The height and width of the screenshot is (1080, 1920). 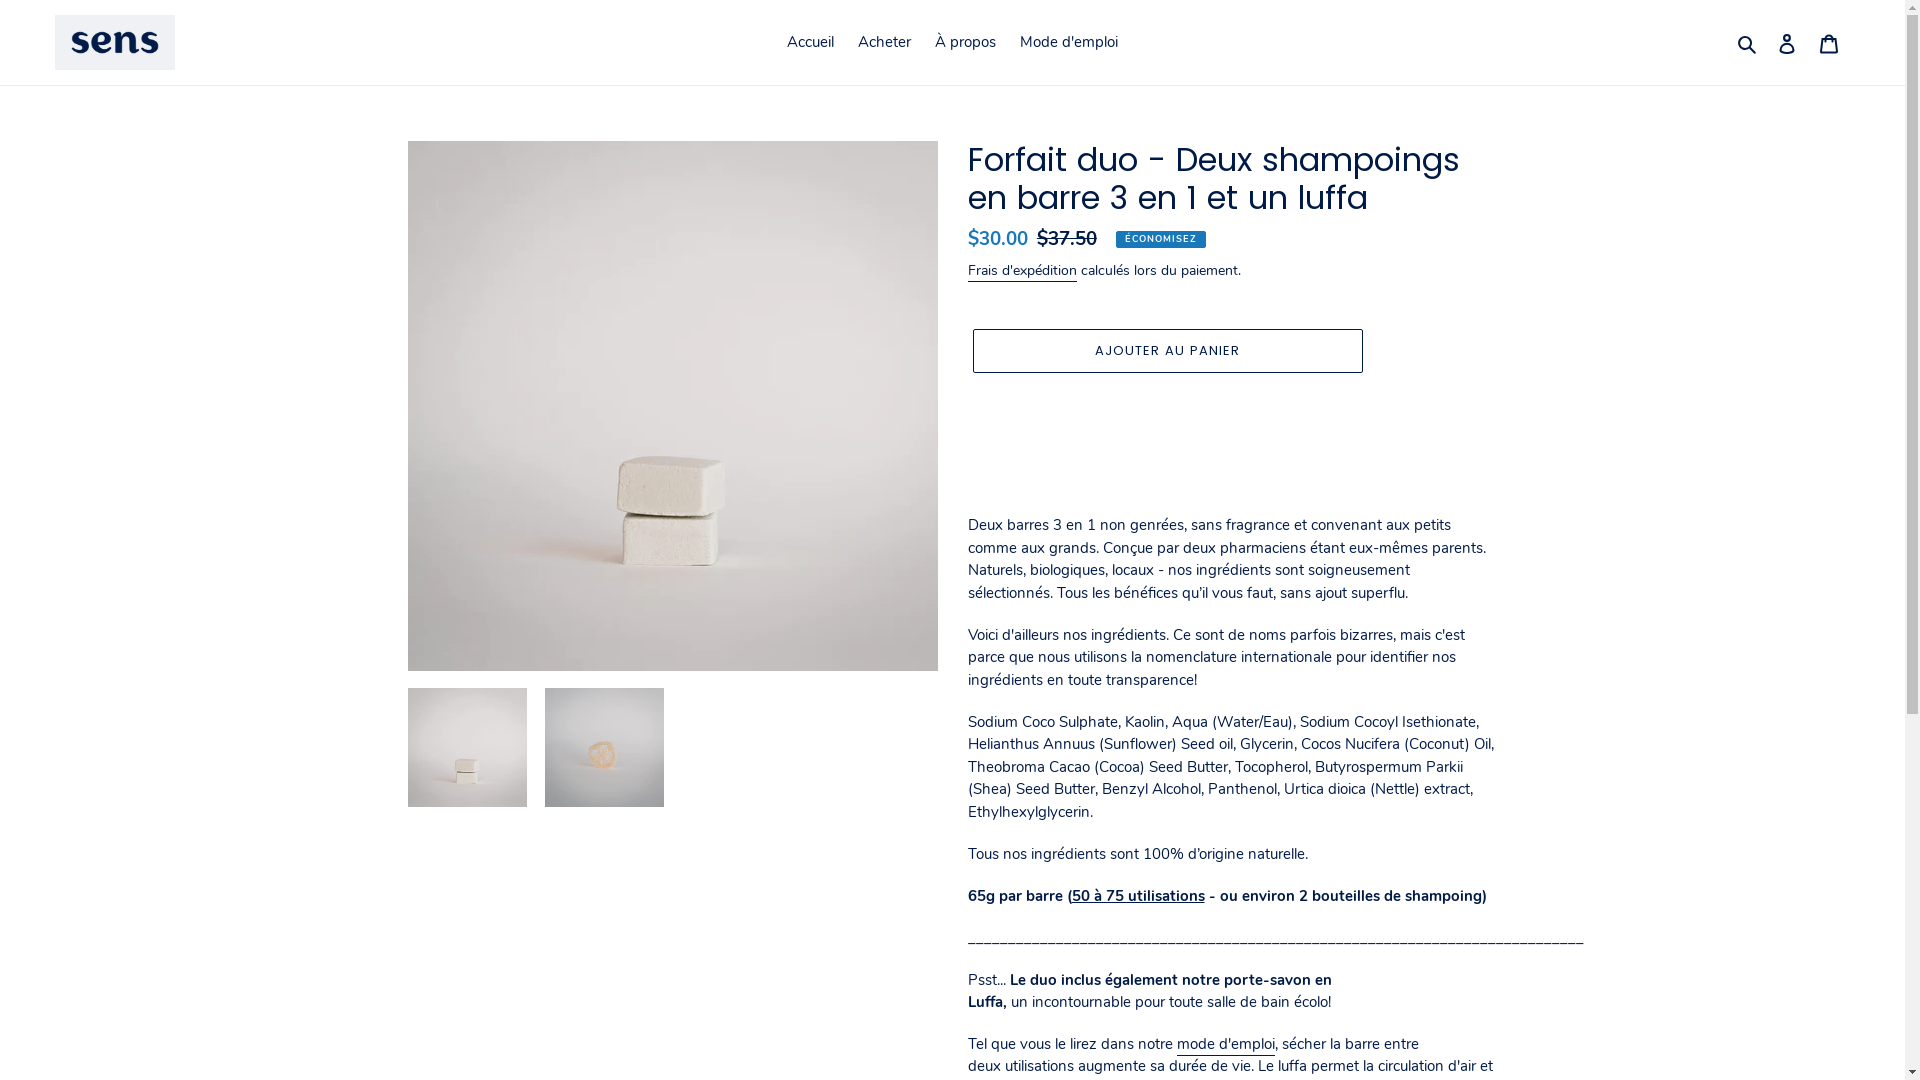 I want to click on AJOUTER AU PANIER, so click(x=1167, y=352).